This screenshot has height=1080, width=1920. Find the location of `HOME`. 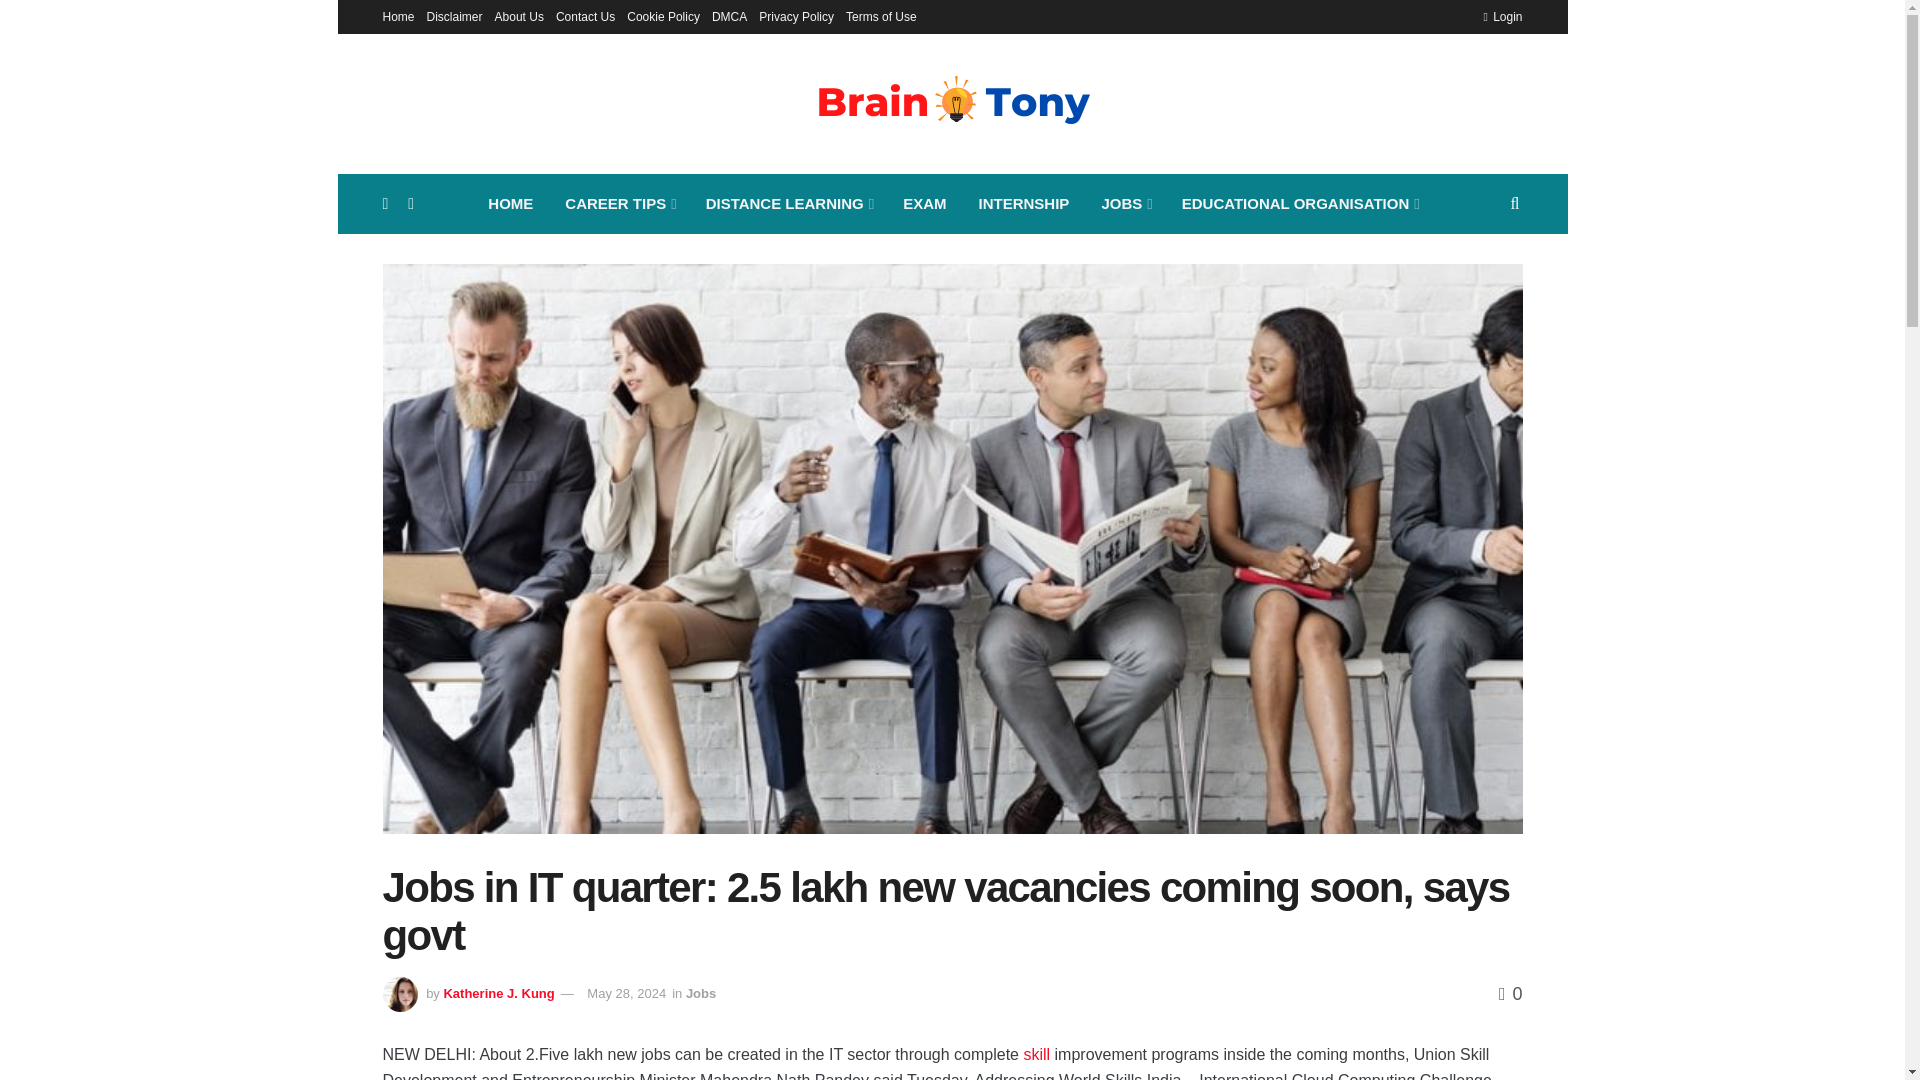

HOME is located at coordinates (510, 204).